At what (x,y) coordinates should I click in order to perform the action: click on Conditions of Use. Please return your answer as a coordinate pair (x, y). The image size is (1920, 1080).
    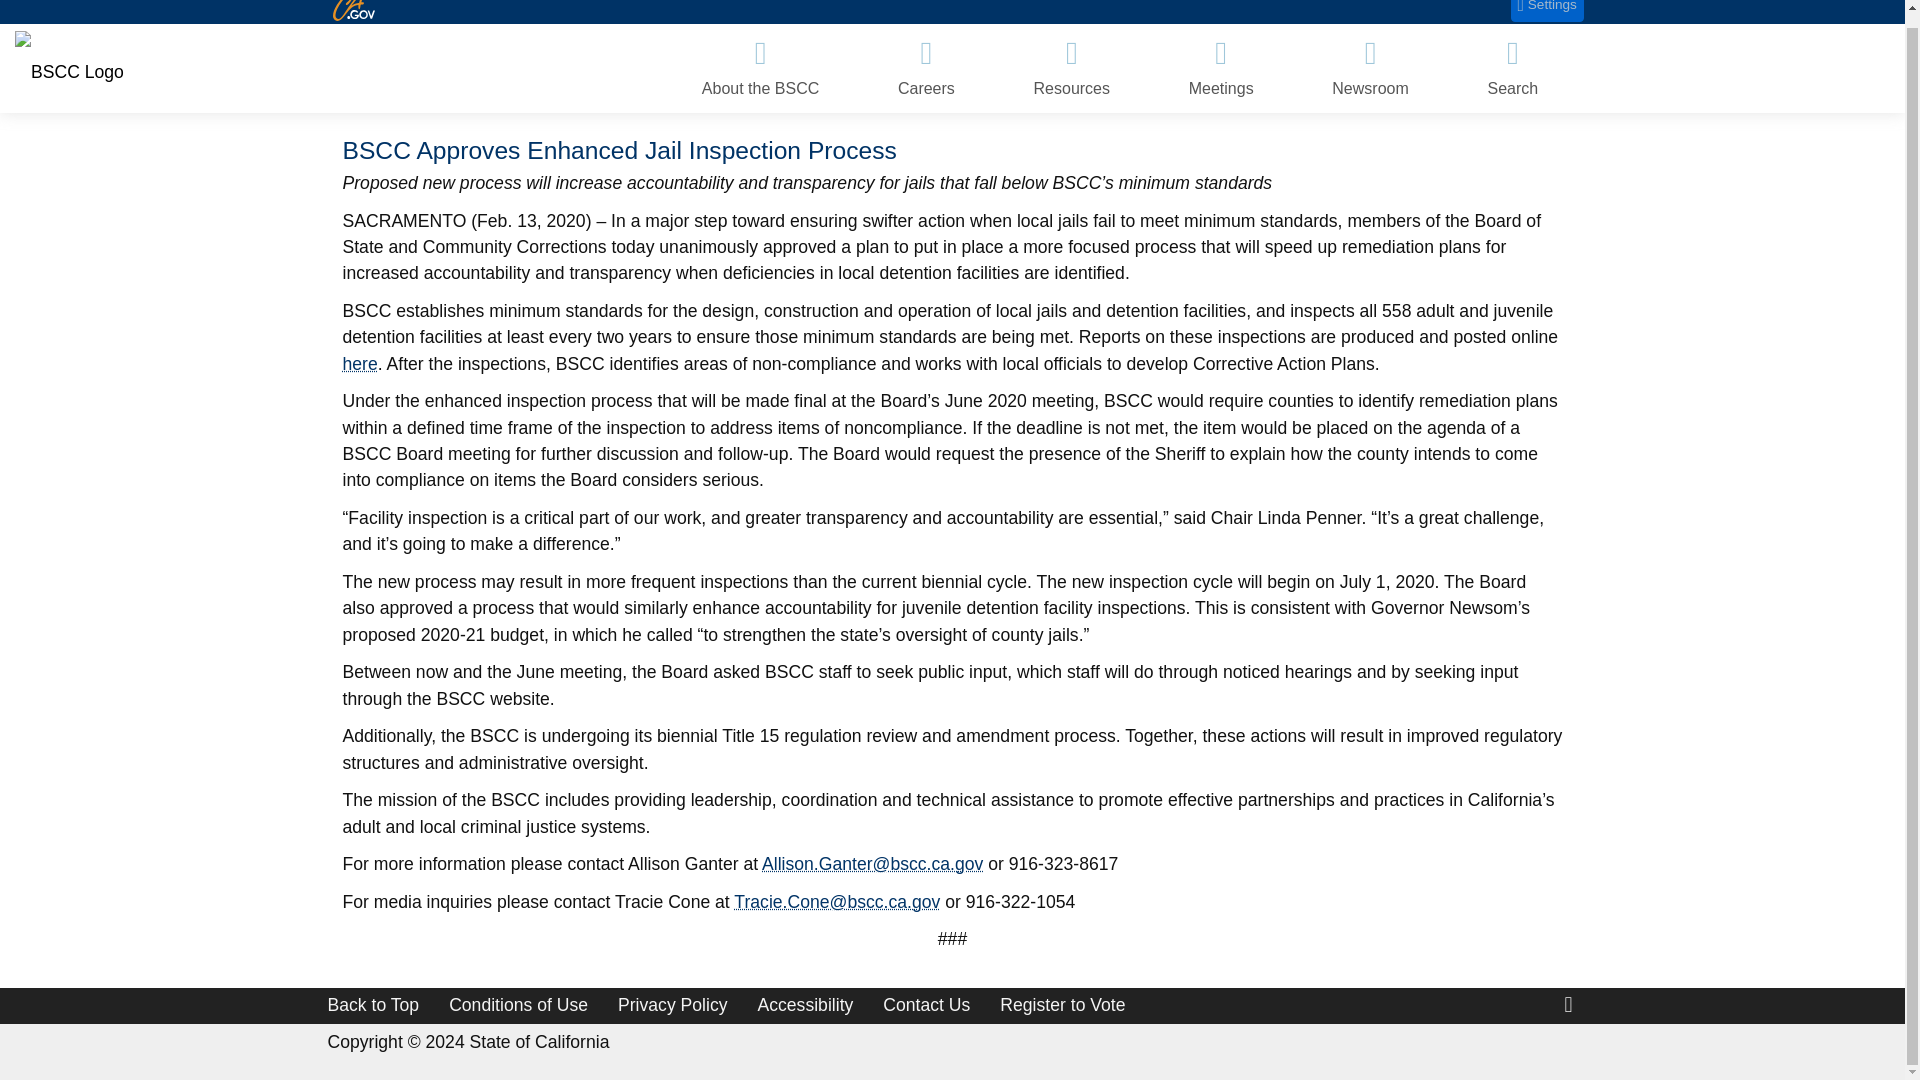
    Looking at the image, I should click on (518, 1004).